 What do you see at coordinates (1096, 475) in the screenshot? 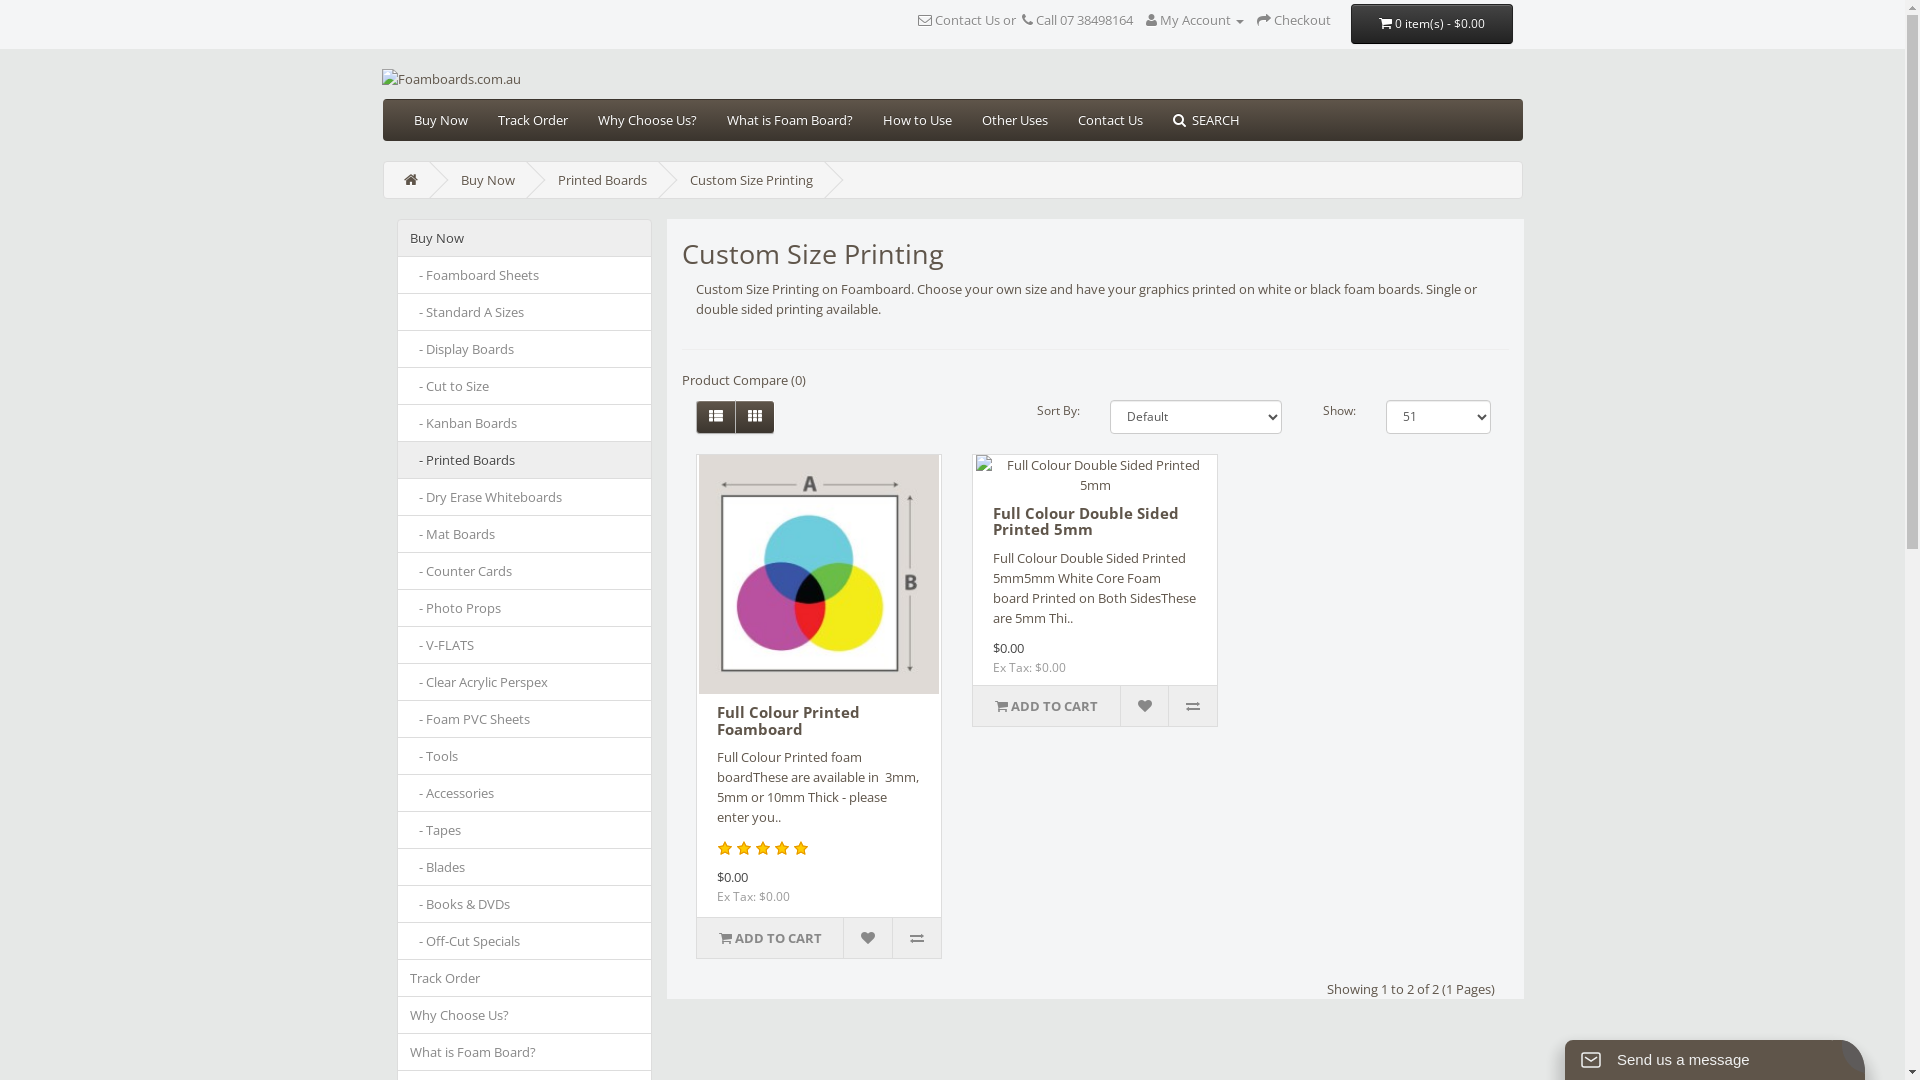
I see `Full Colour Double Sided Printed 5mm` at bounding box center [1096, 475].